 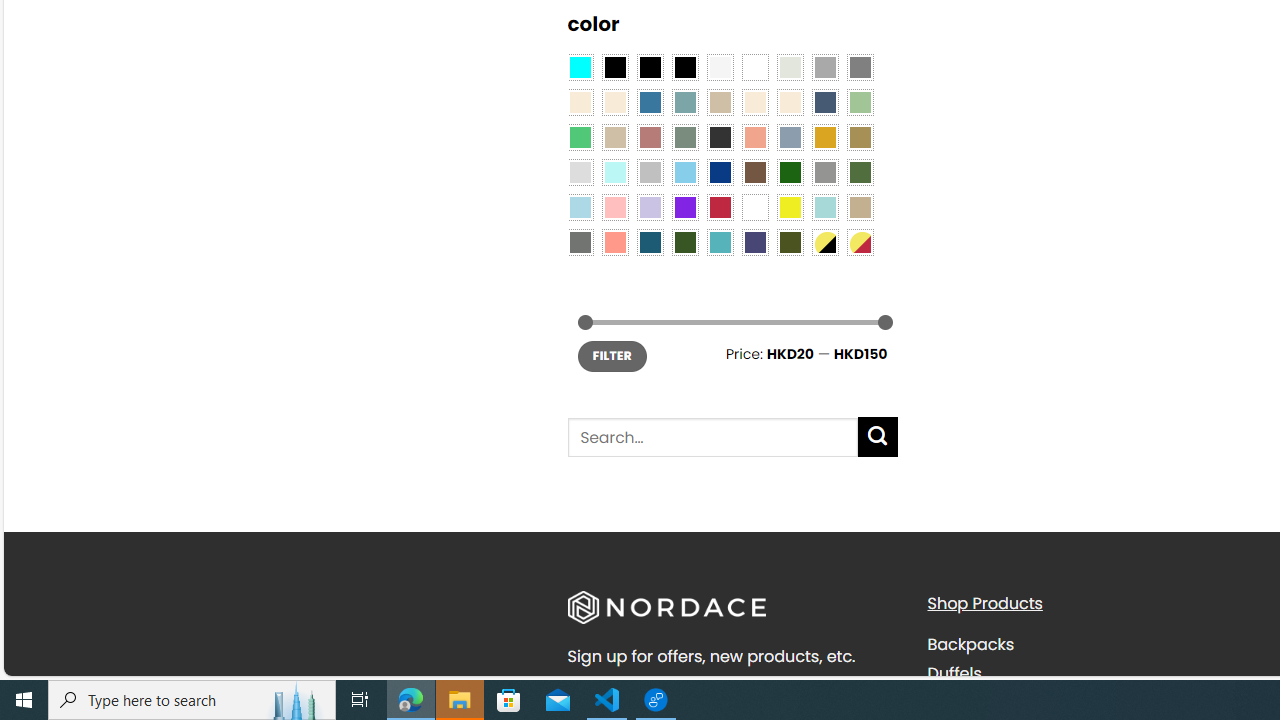 I want to click on Dusty Blue, so click(x=789, y=138).